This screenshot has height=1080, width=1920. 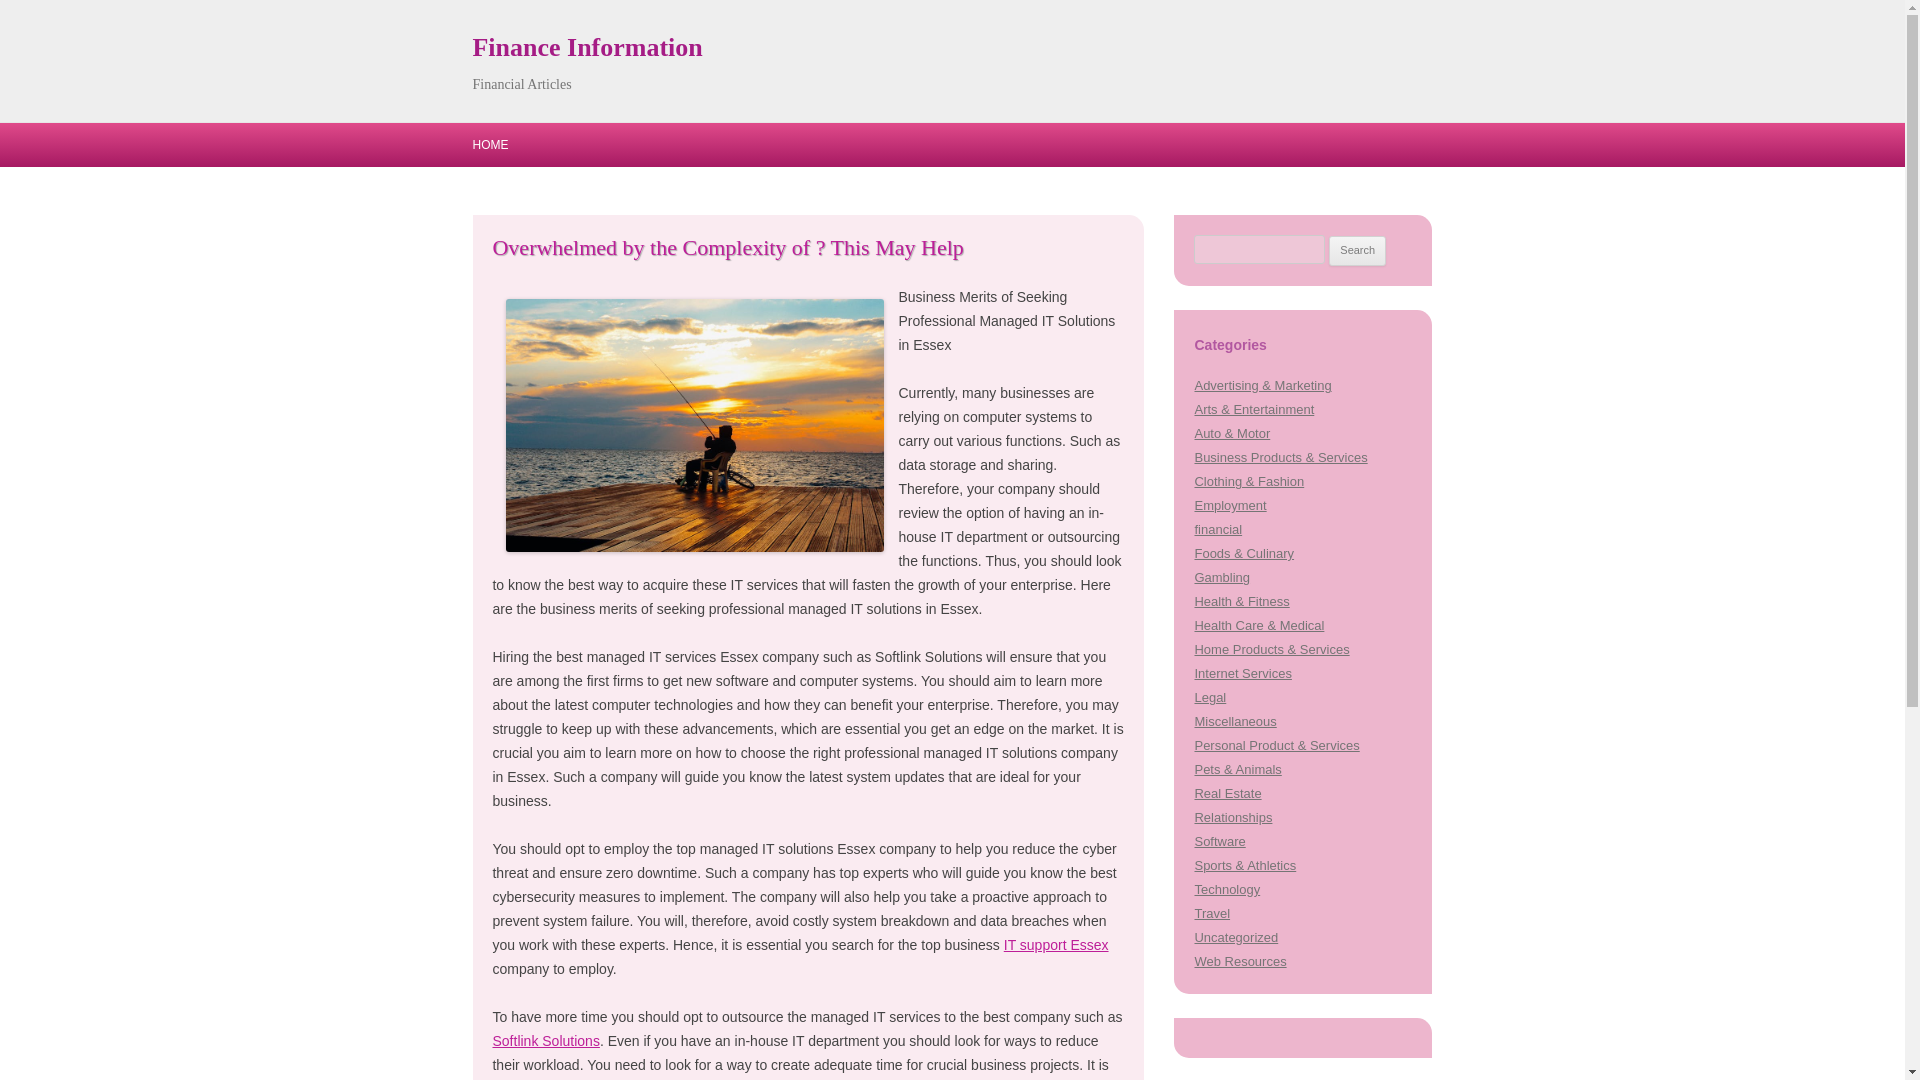 I want to click on Technology, so click(x=1226, y=890).